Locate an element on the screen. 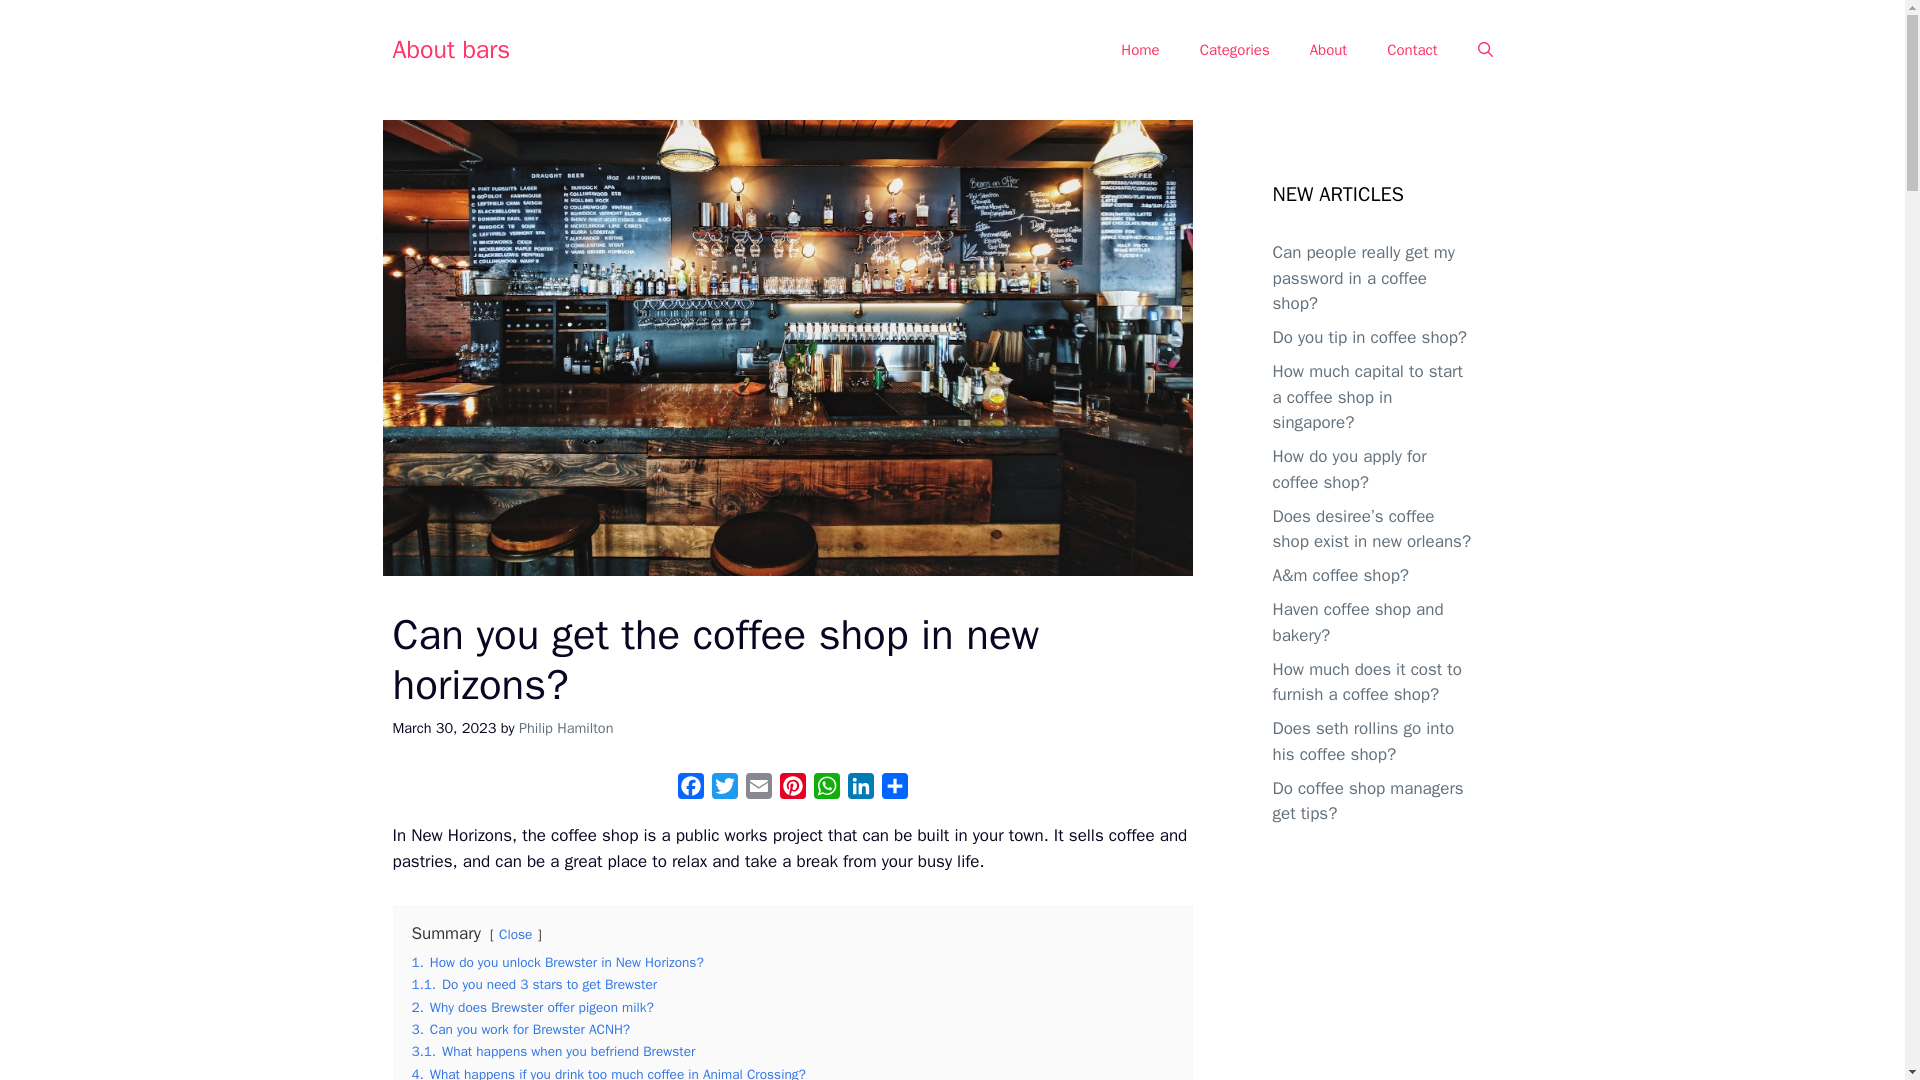  Pinterest is located at coordinates (792, 790).